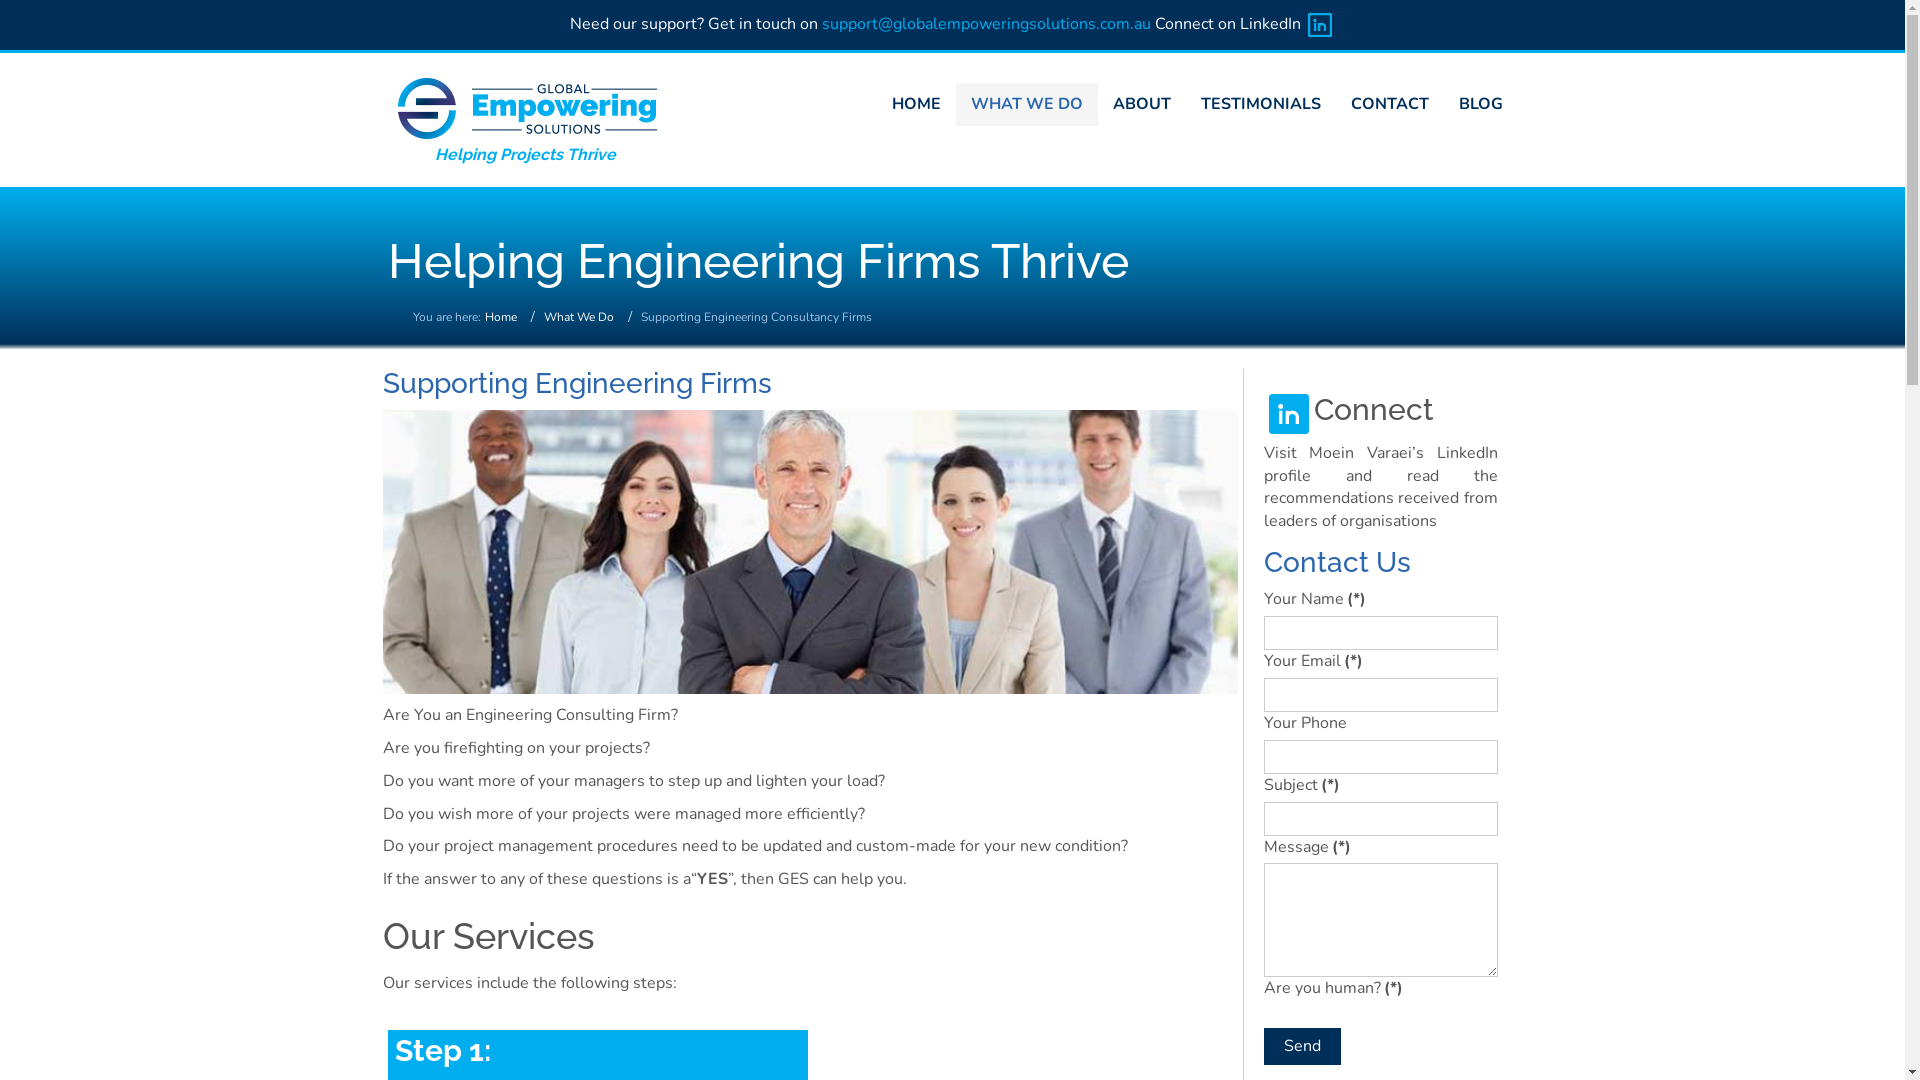  What do you see at coordinates (1390, 104) in the screenshot?
I see `CONTACT` at bounding box center [1390, 104].